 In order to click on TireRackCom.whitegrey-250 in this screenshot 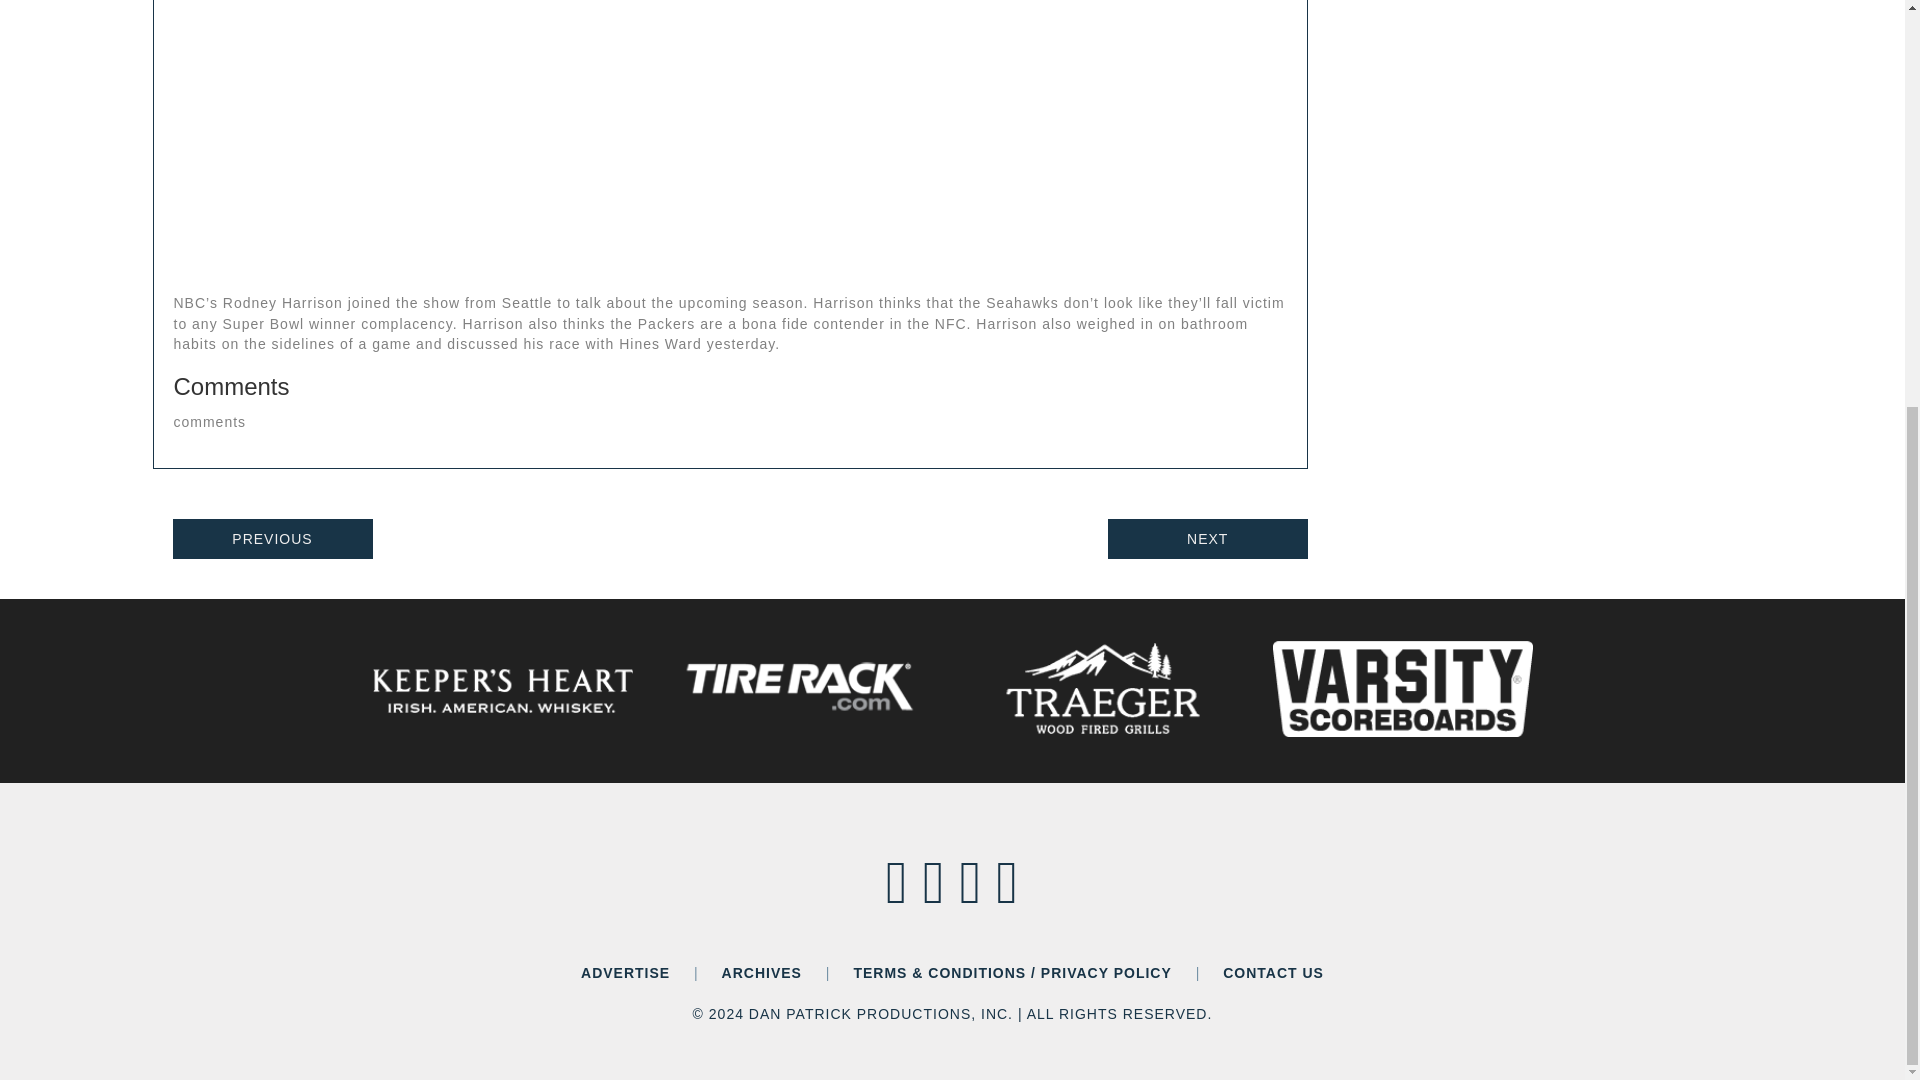, I will do `click(802, 688)`.